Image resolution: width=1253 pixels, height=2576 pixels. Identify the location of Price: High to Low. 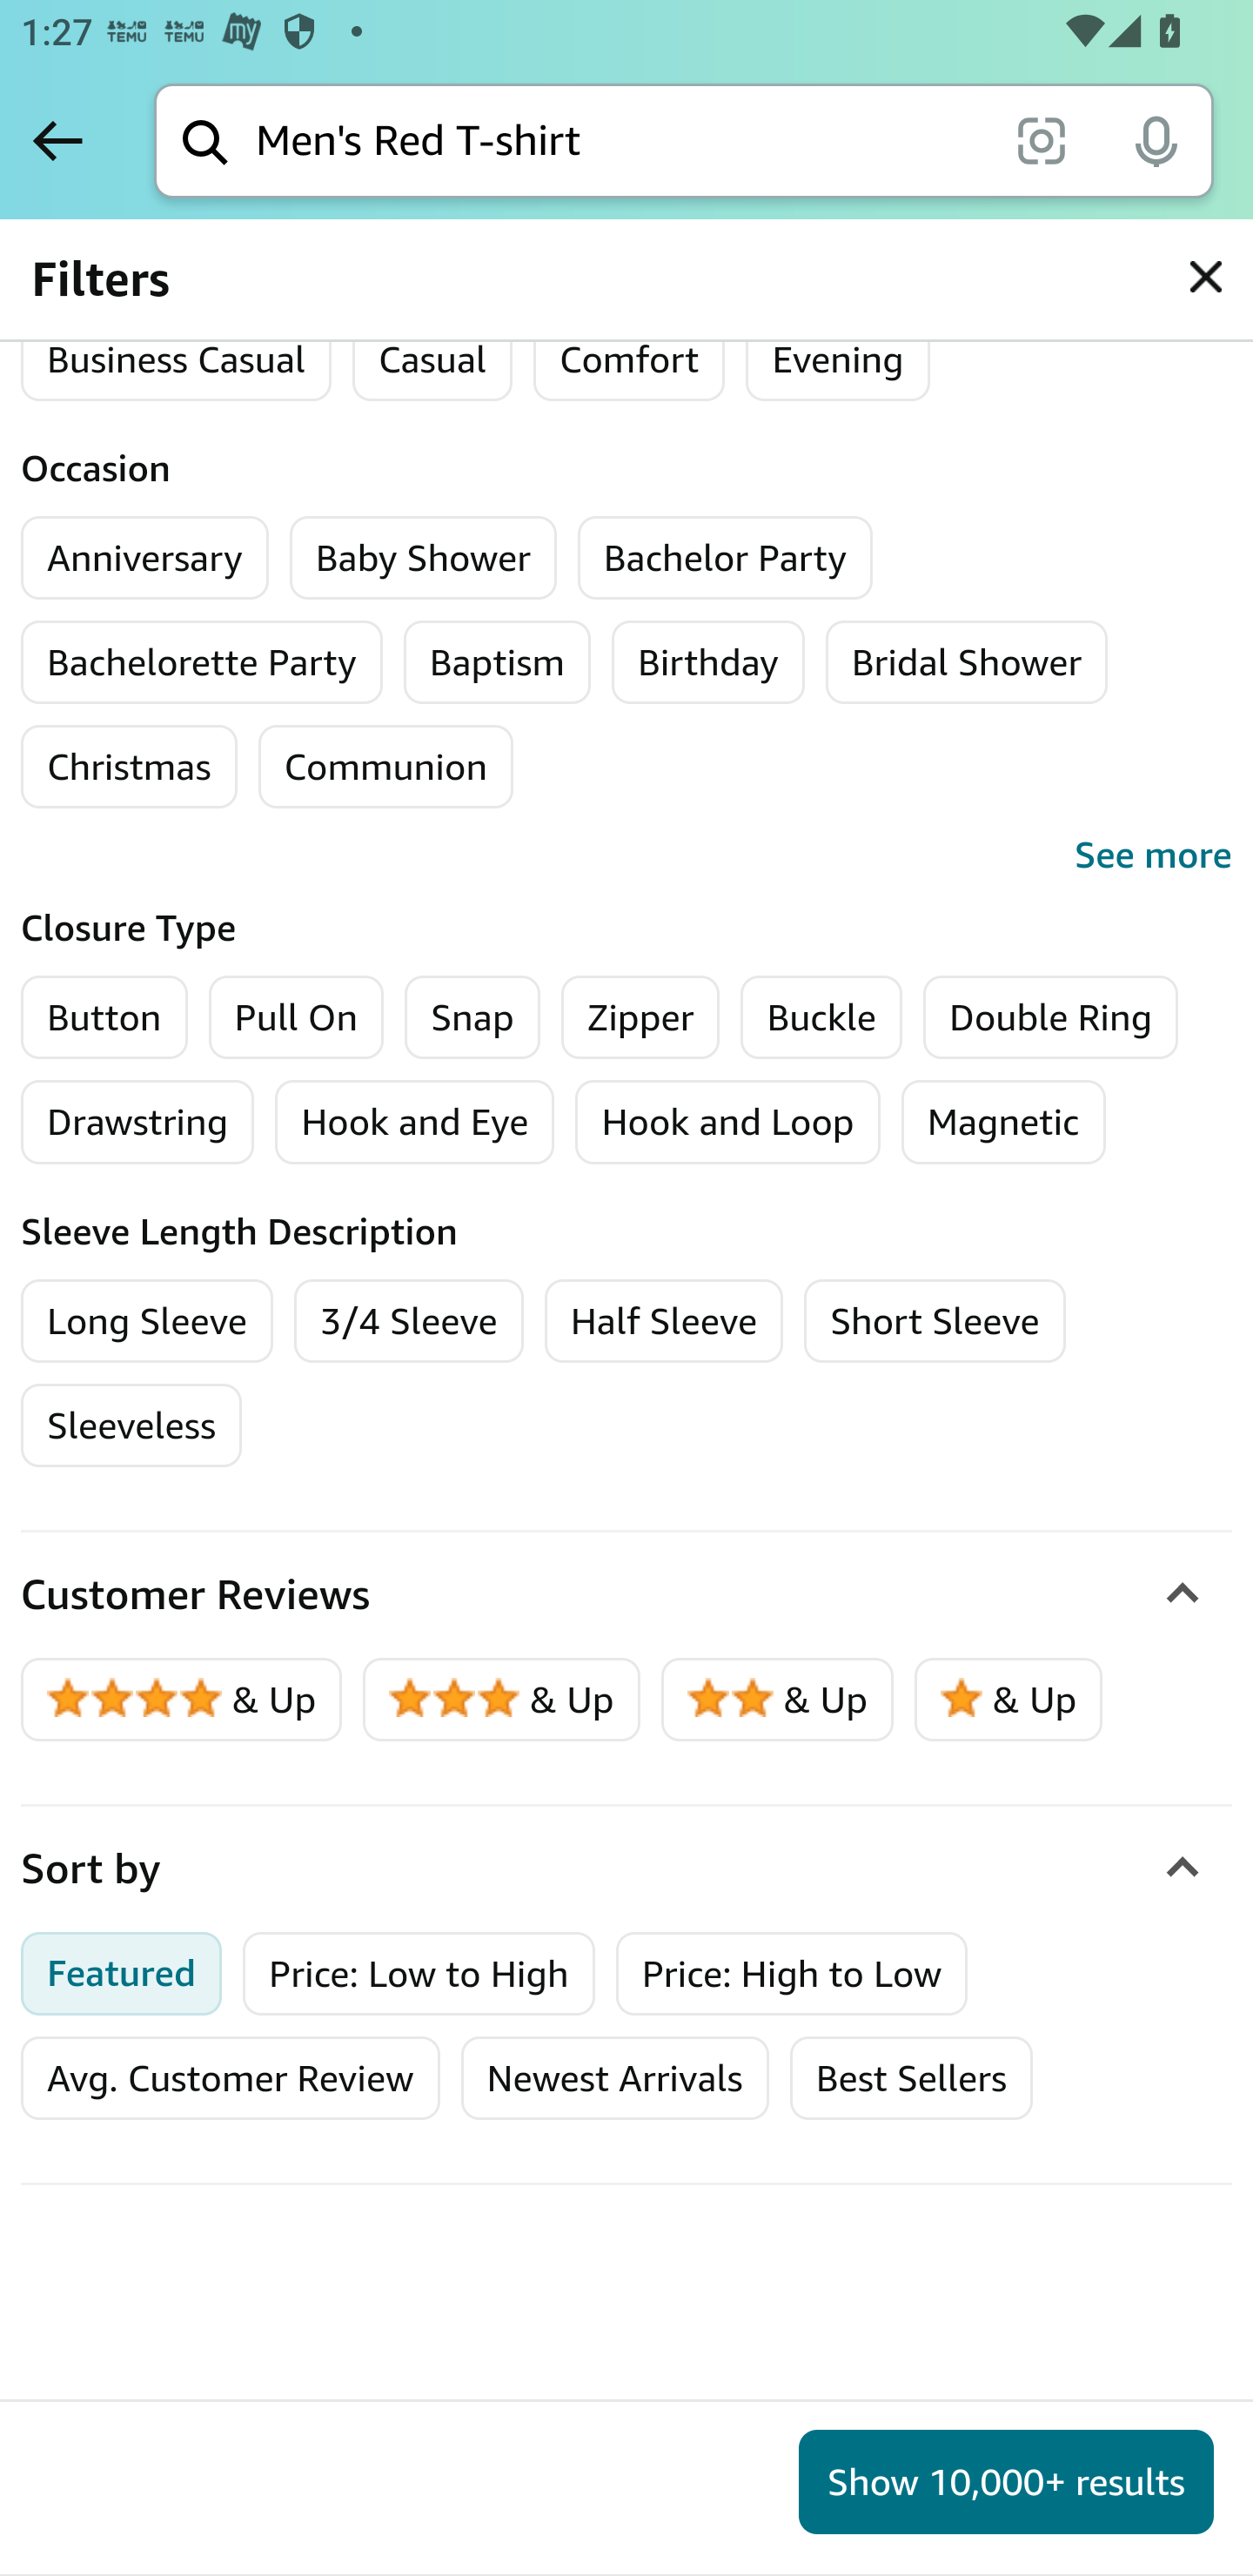
(791, 1974).